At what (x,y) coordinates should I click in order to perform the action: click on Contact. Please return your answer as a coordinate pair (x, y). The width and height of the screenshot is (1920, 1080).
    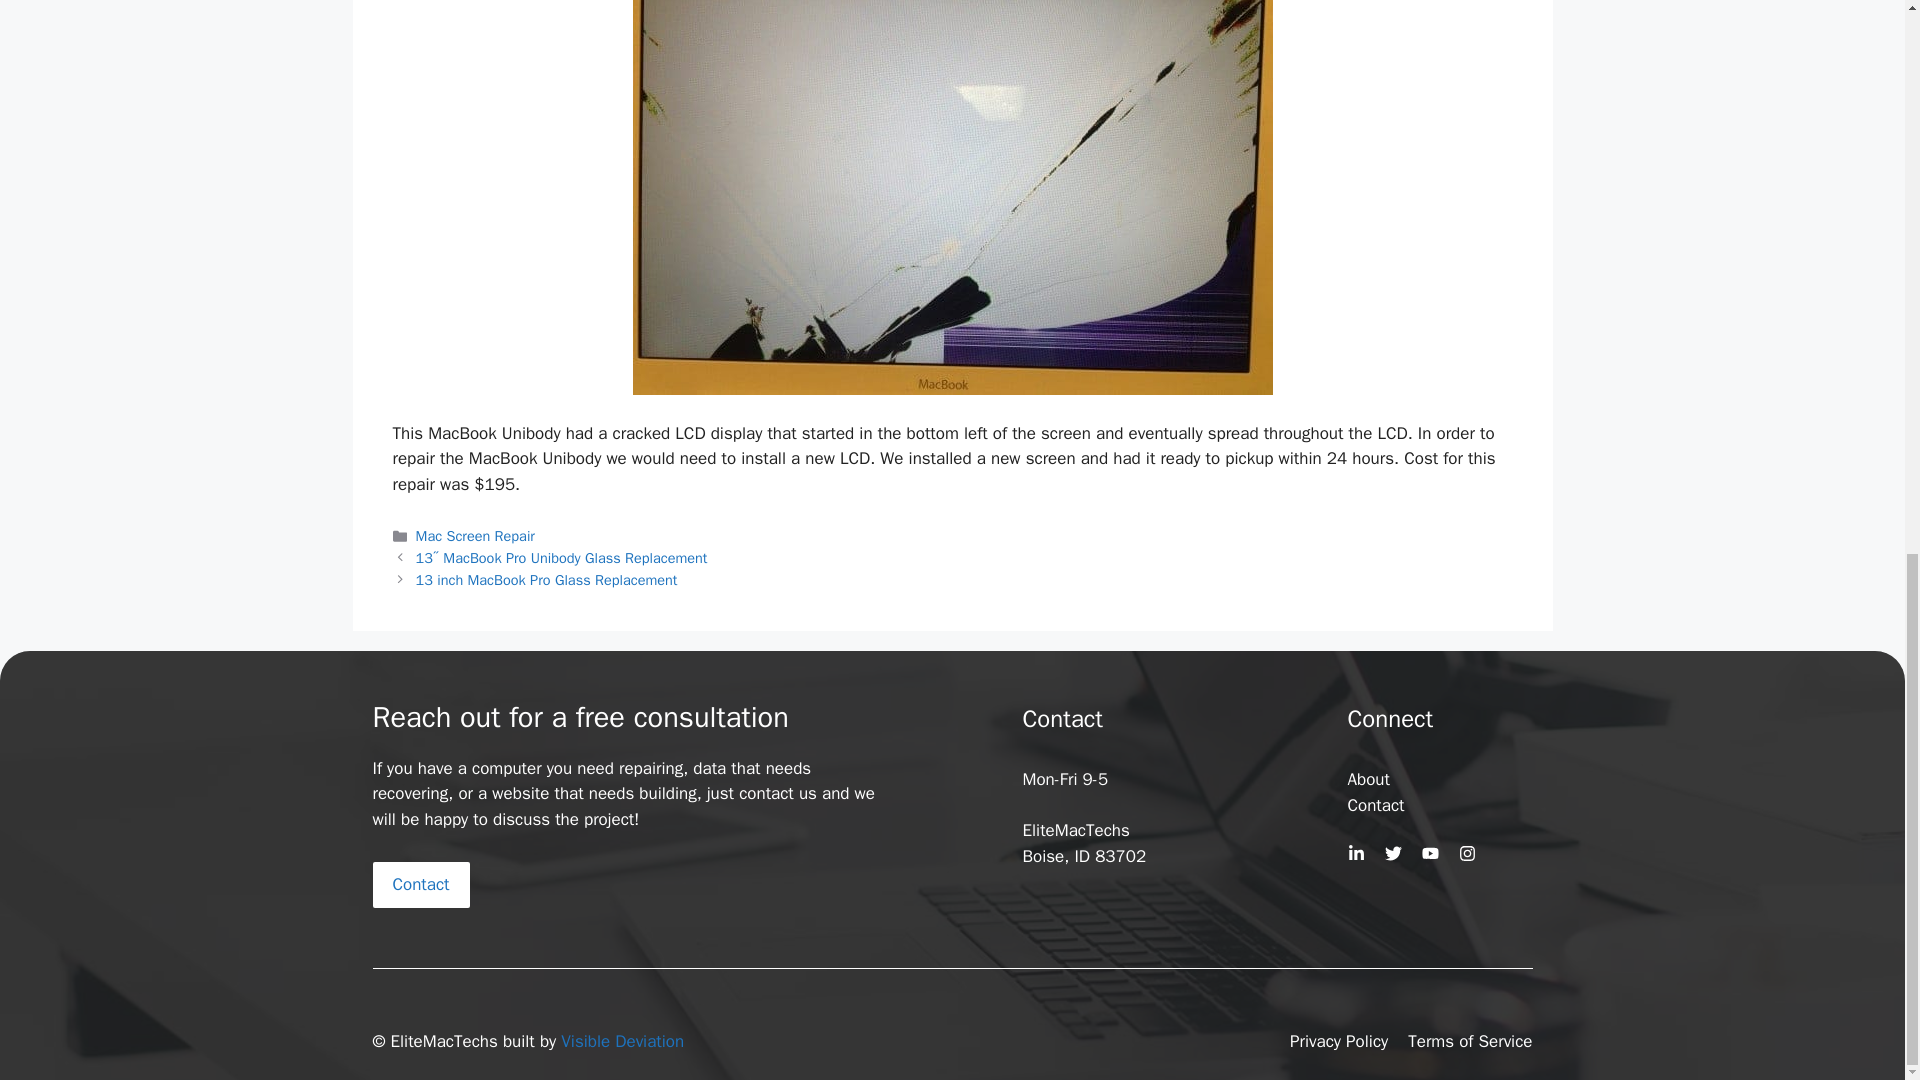
    Looking at the image, I should click on (420, 884).